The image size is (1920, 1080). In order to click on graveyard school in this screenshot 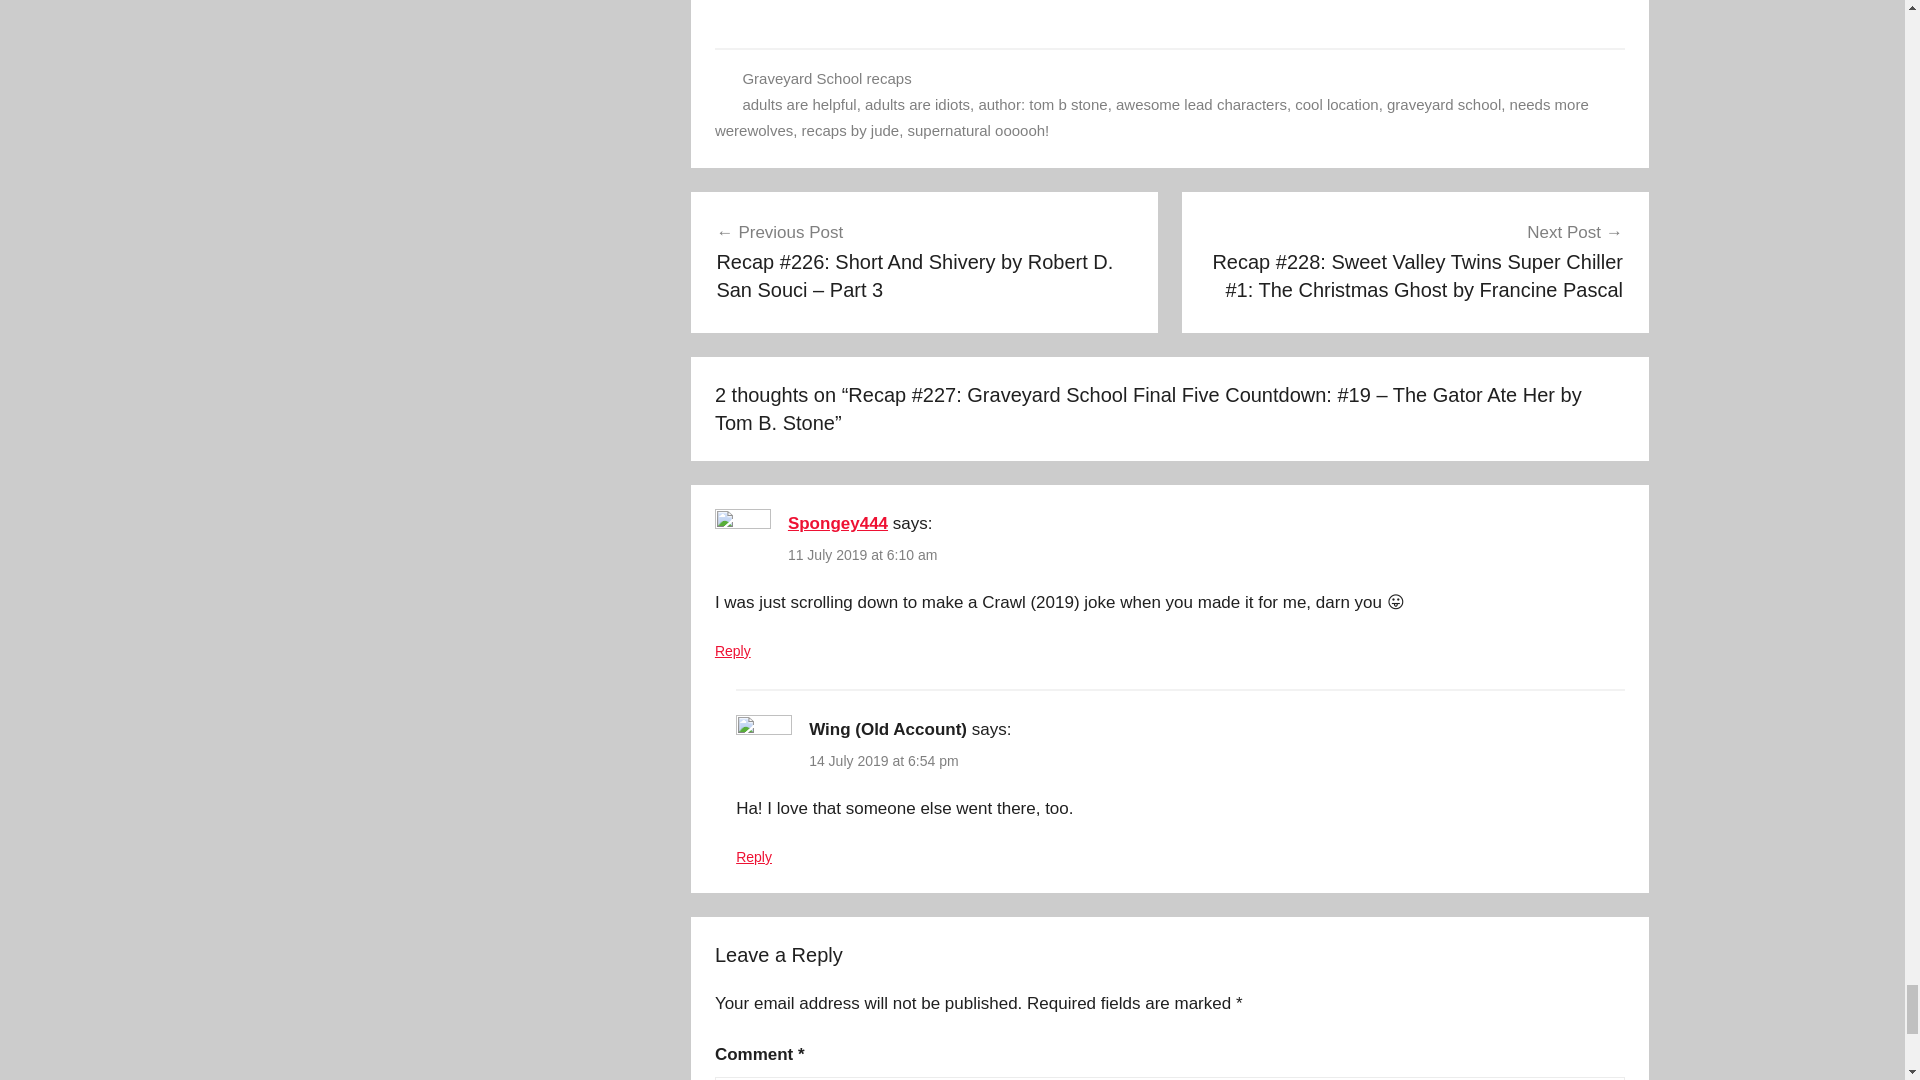, I will do `click(1444, 104)`.